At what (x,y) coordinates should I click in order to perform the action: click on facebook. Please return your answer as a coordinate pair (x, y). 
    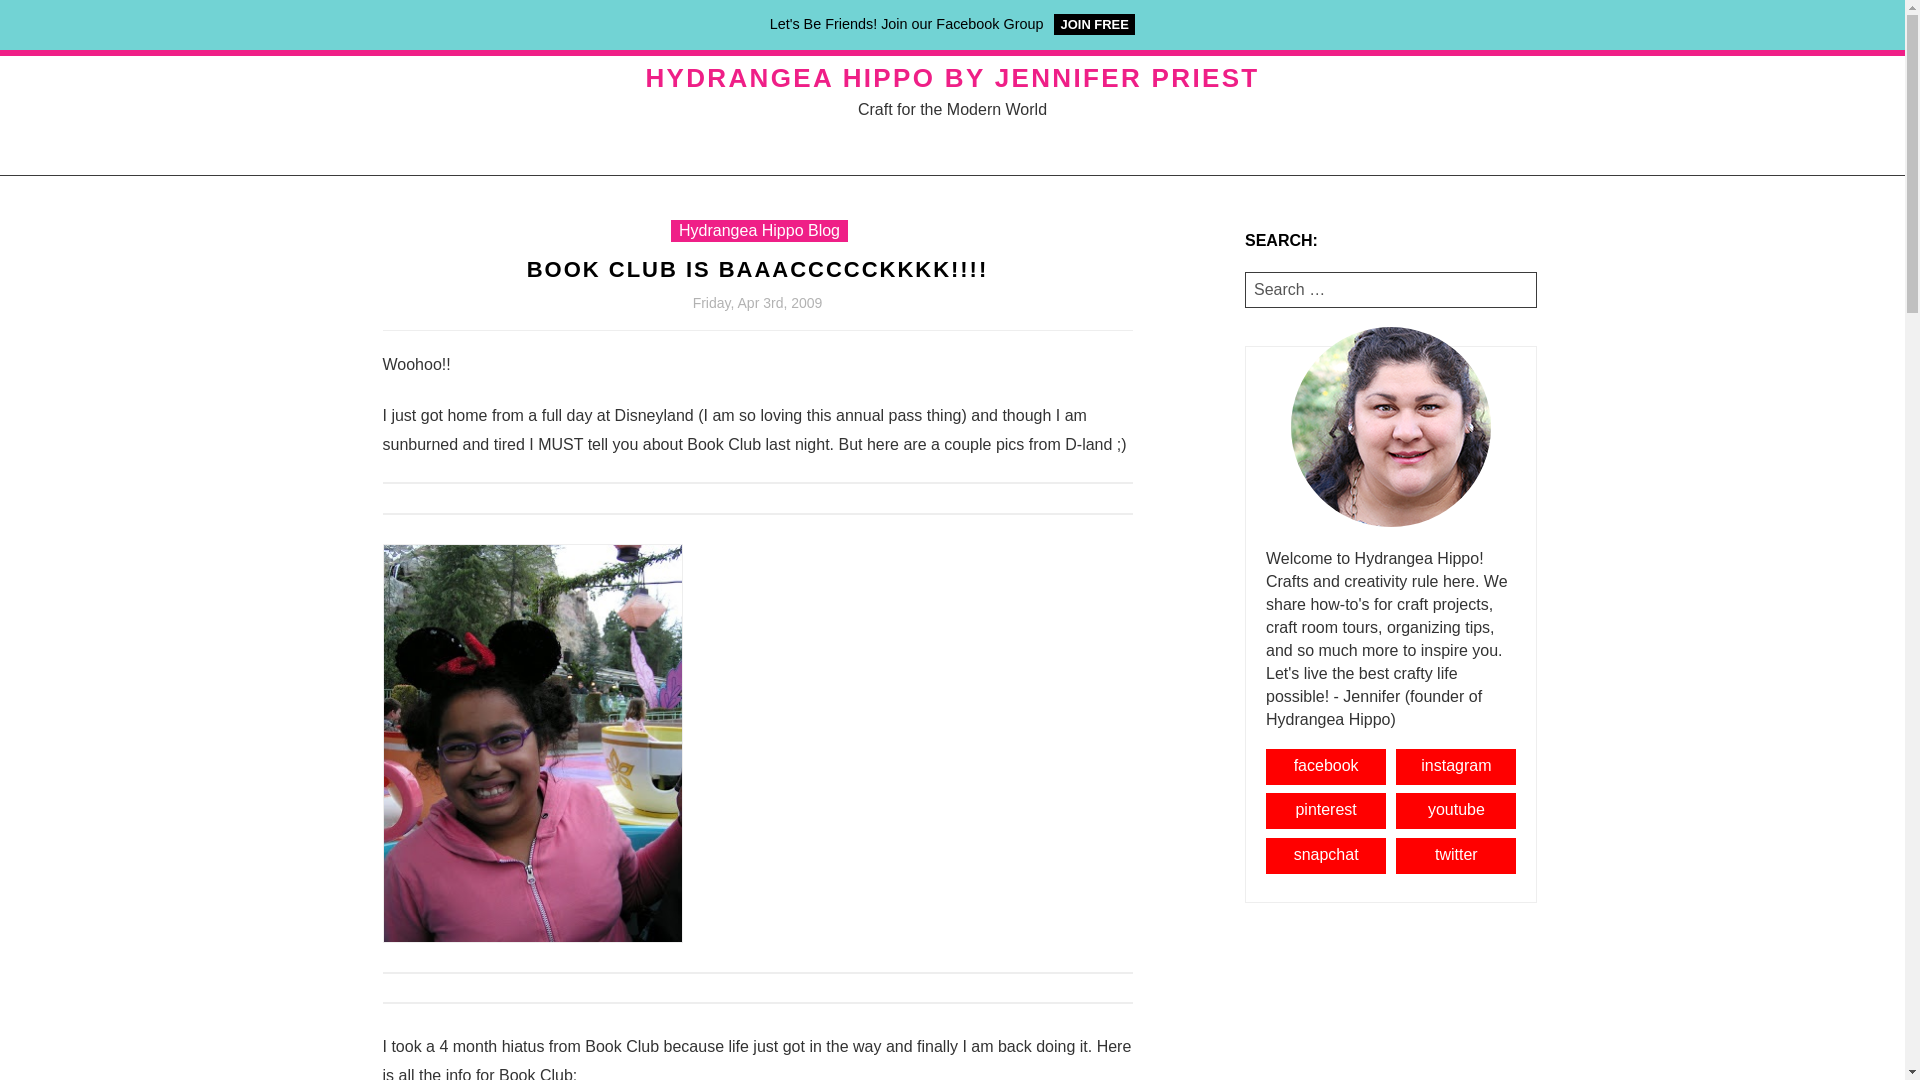
    Looking at the image, I should click on (1326, 767).